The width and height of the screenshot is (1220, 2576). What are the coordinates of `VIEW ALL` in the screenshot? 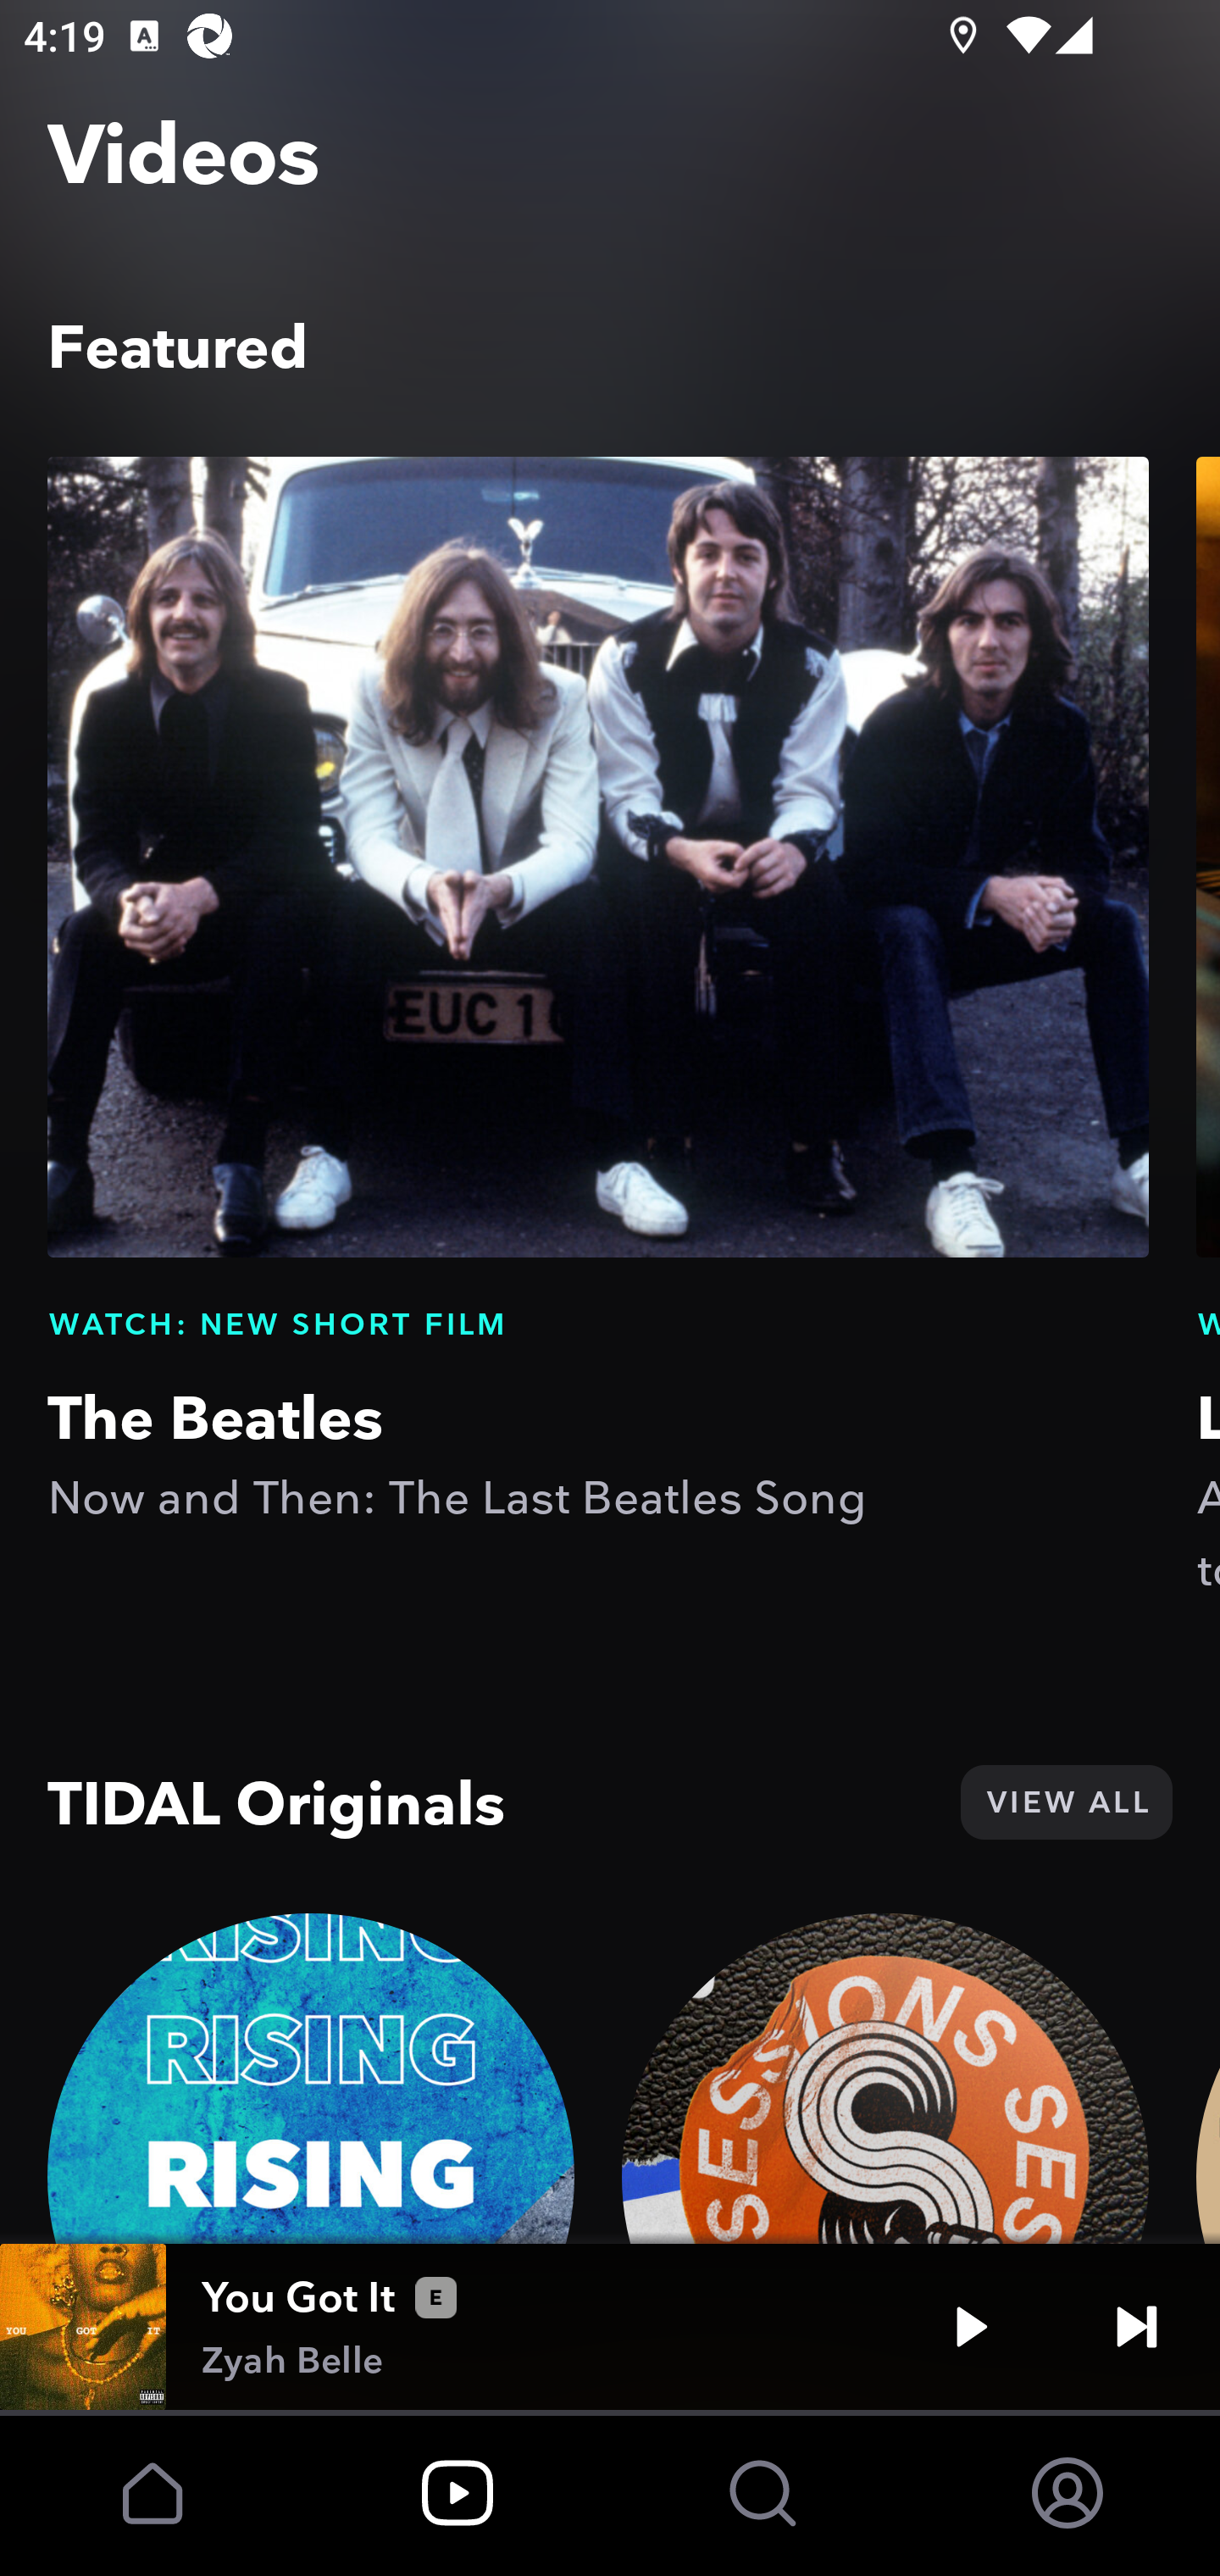 It's located at (1066, 1802).